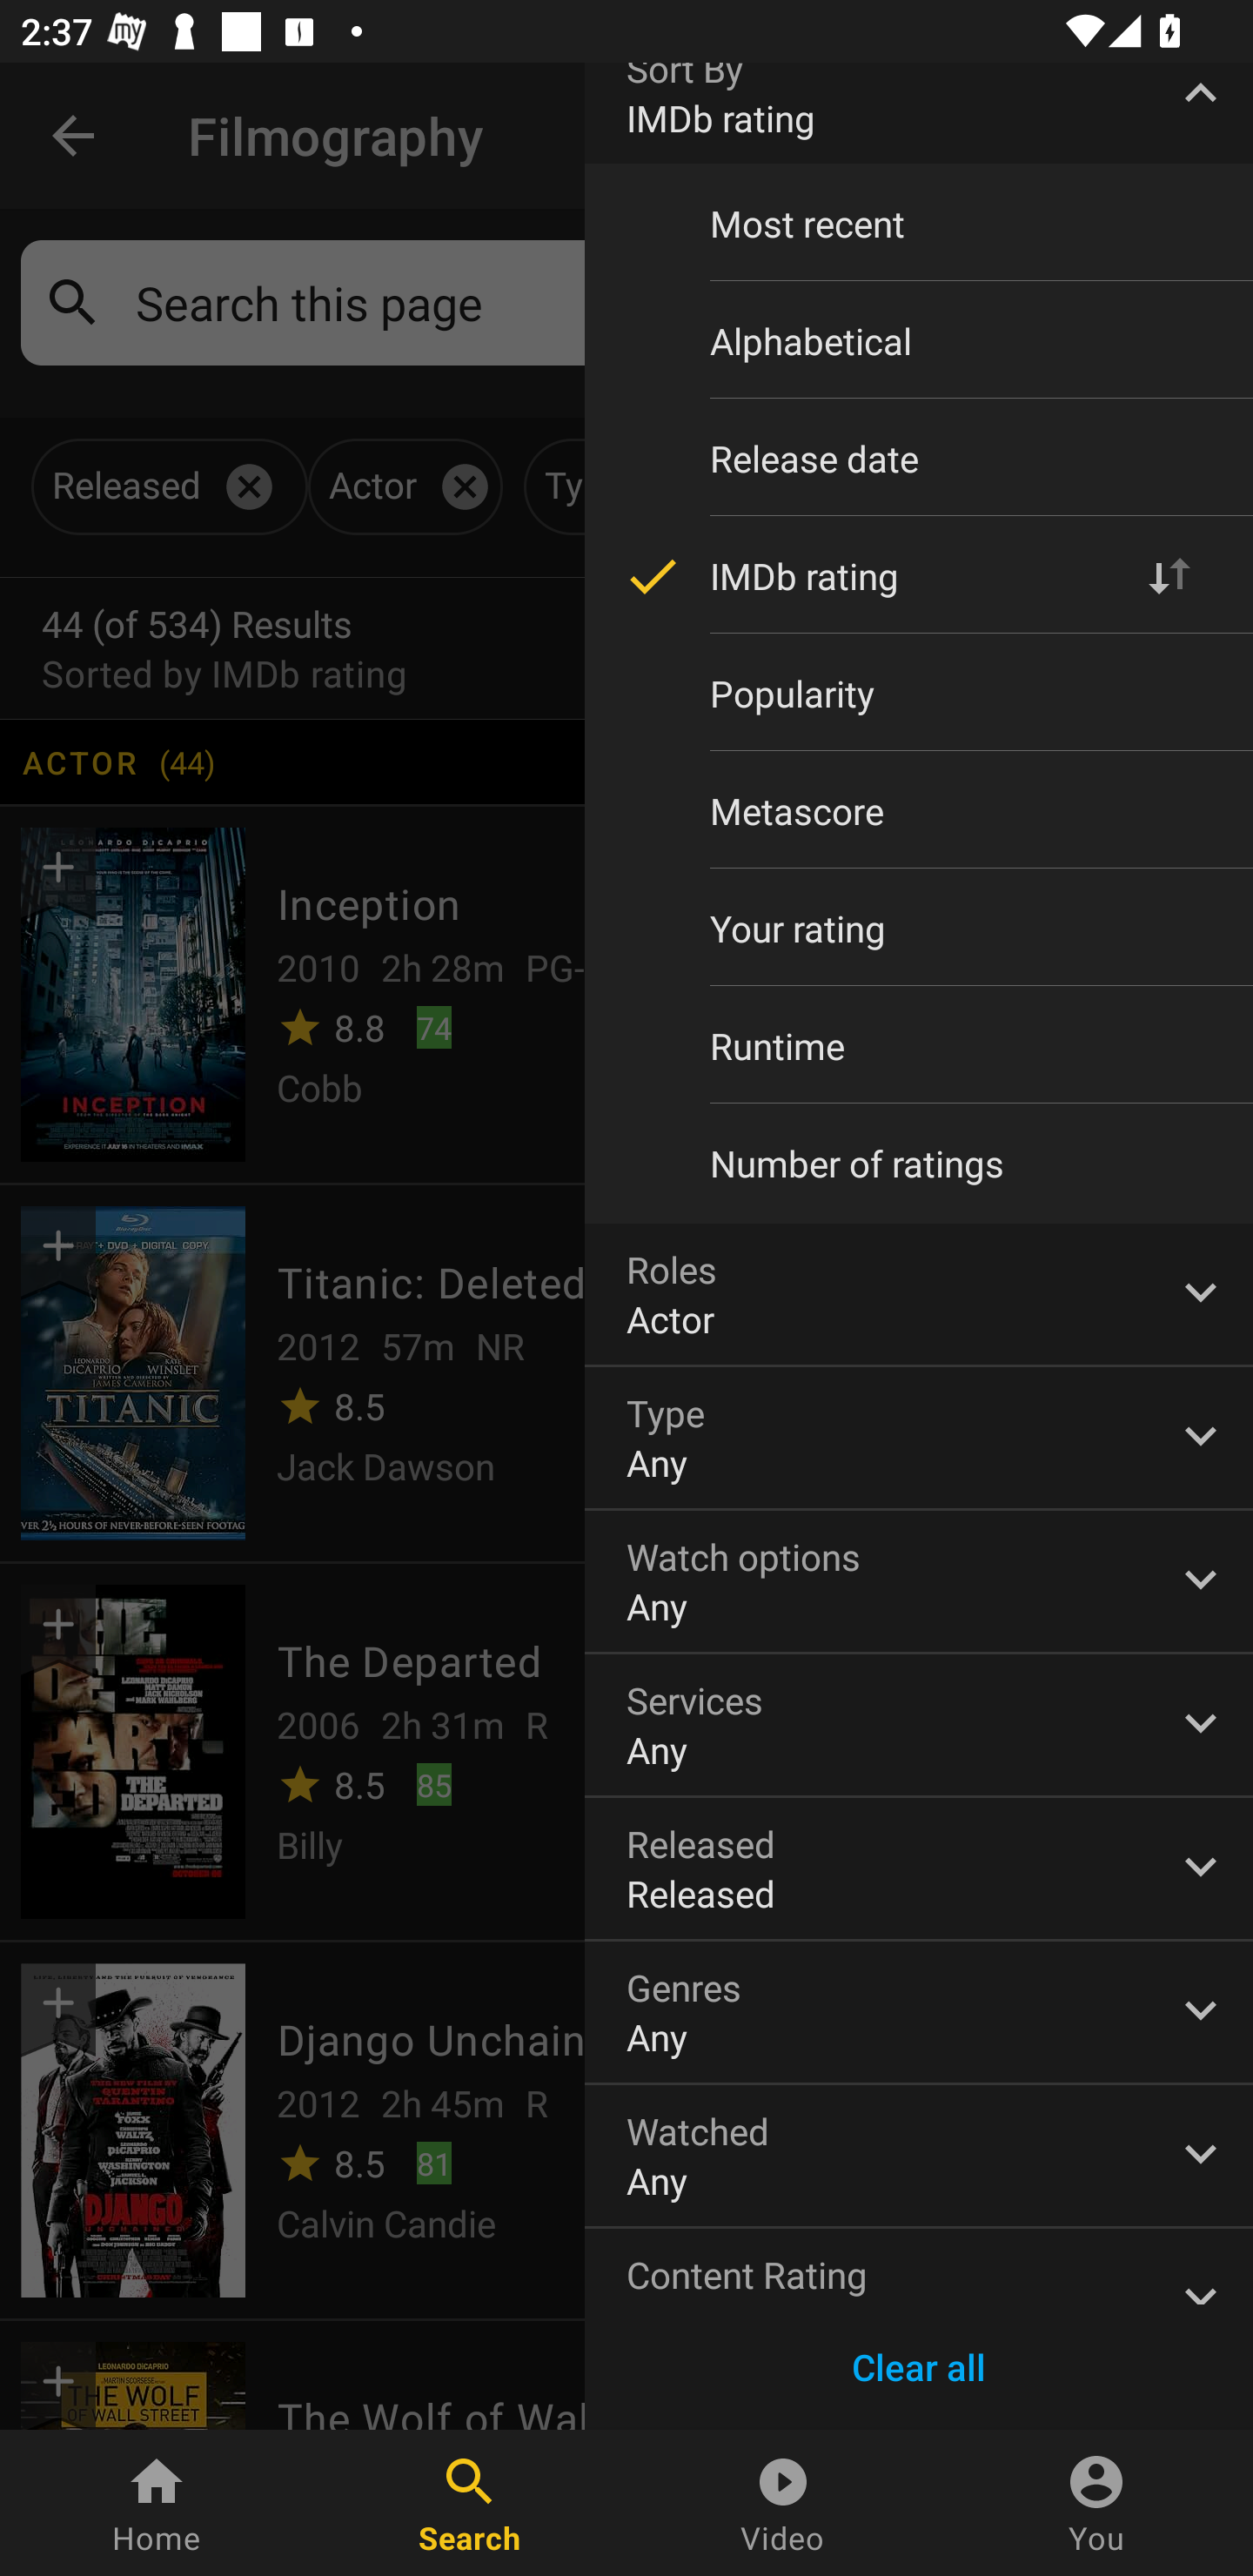 The width and height of the screenshot is (1253, 2576). I want to click on Sort By IMDb rating, so click(919, 113).